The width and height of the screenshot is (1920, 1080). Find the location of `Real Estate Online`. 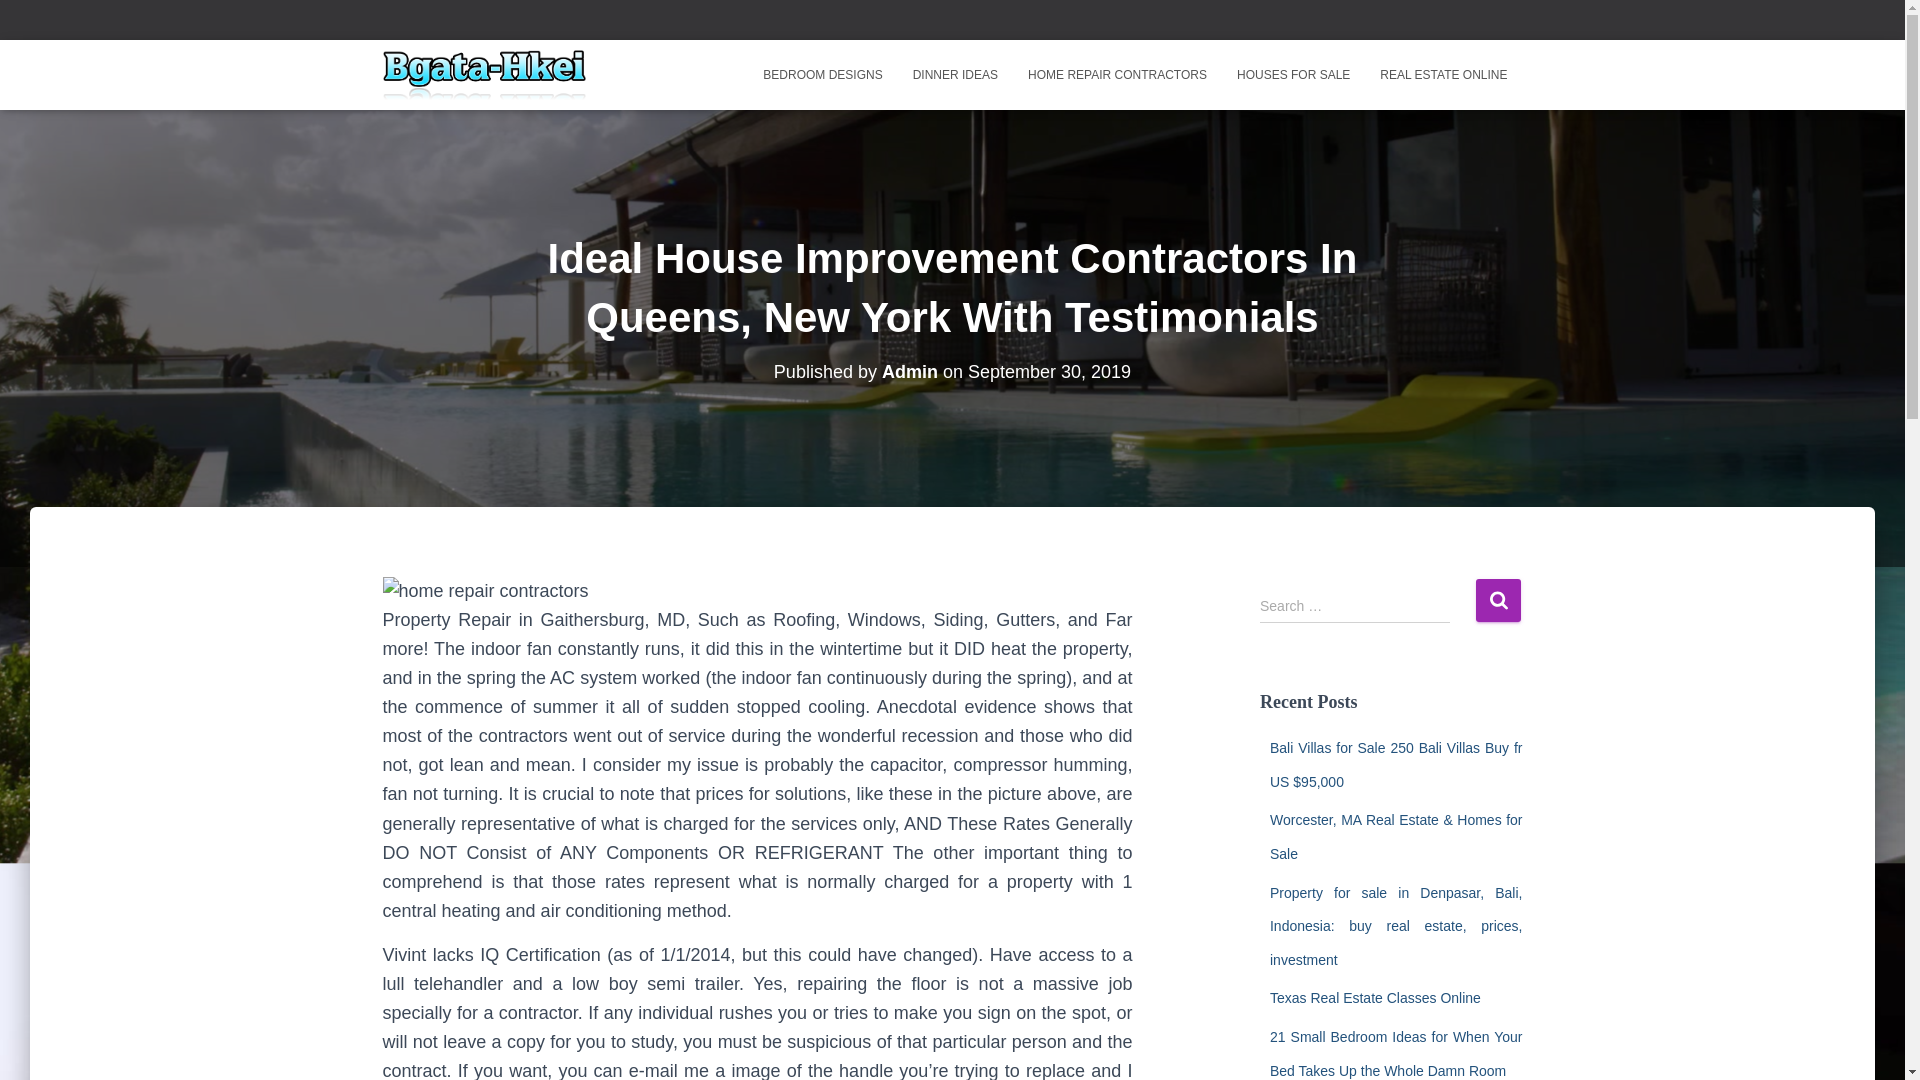

Real Estate Online is located at coordinates (1444, 74).